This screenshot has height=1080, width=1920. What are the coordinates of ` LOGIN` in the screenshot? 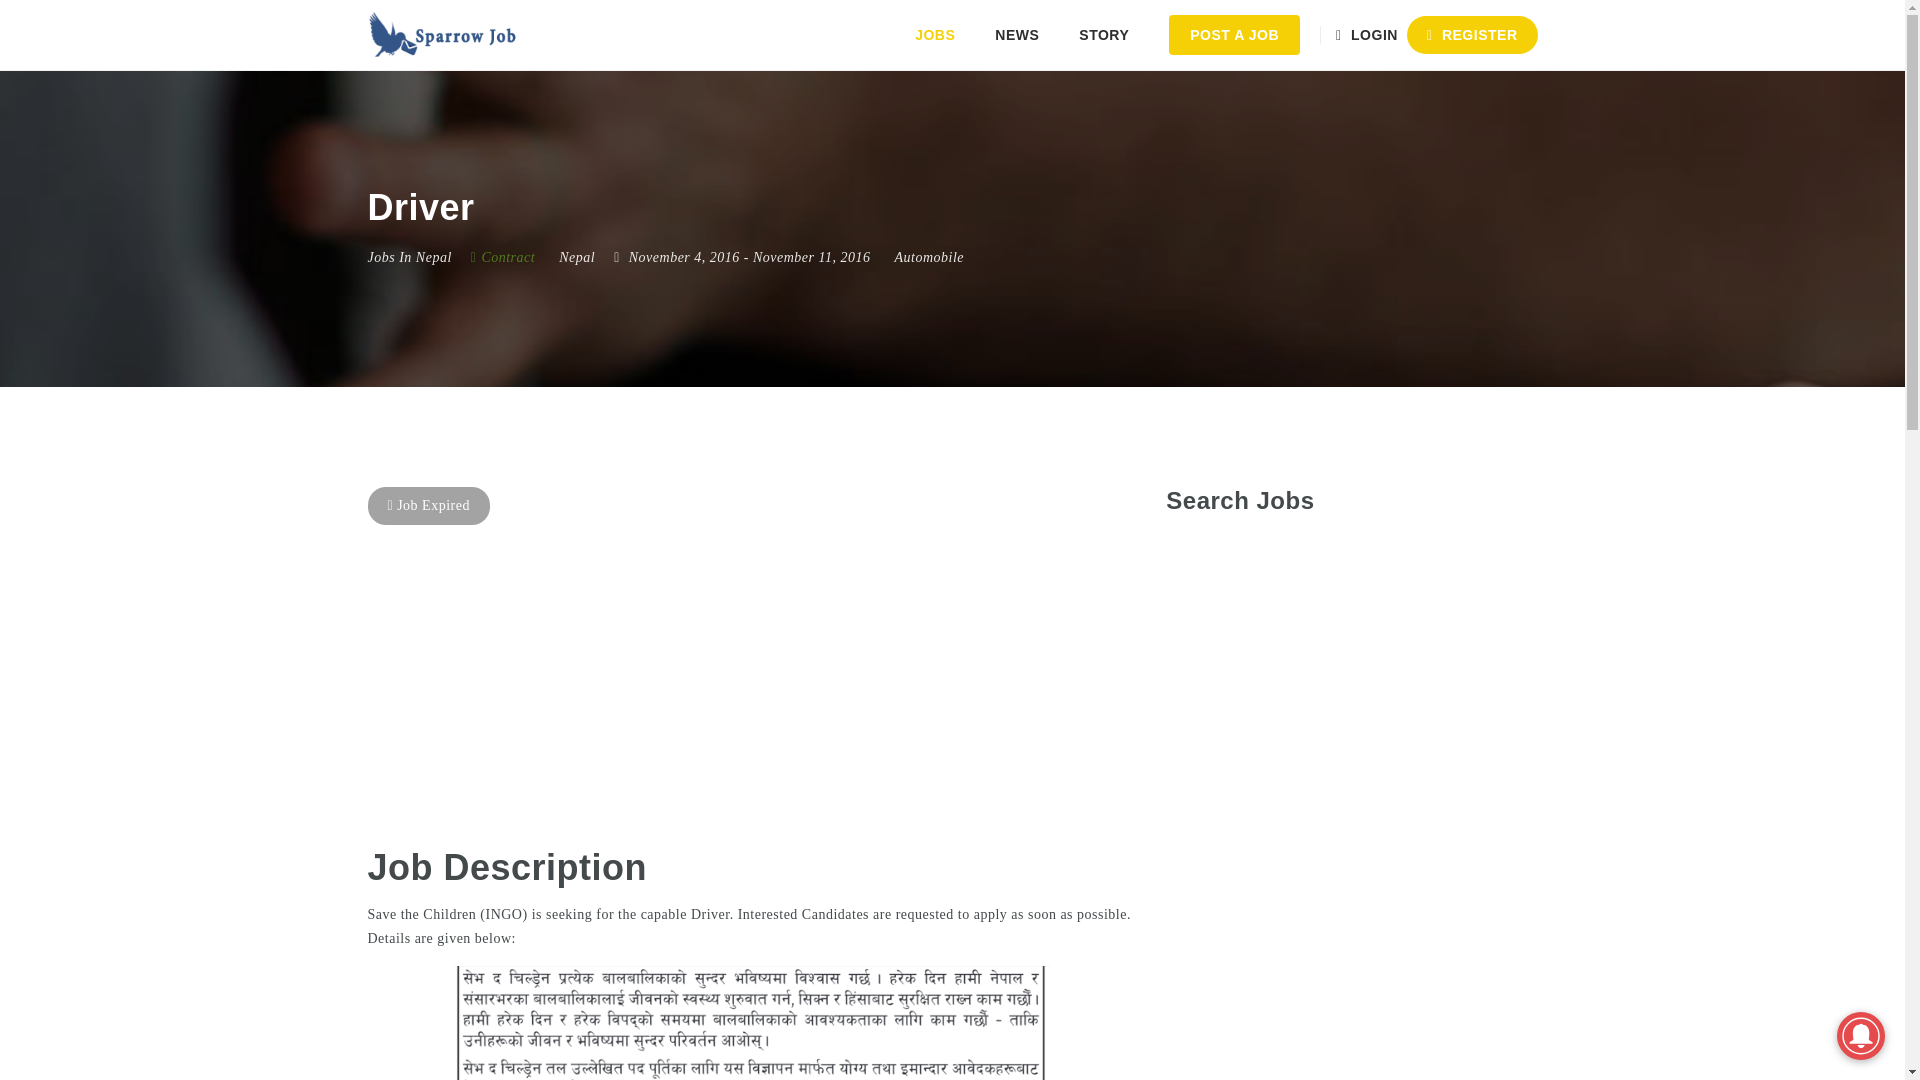 It's located at (1370, 35).